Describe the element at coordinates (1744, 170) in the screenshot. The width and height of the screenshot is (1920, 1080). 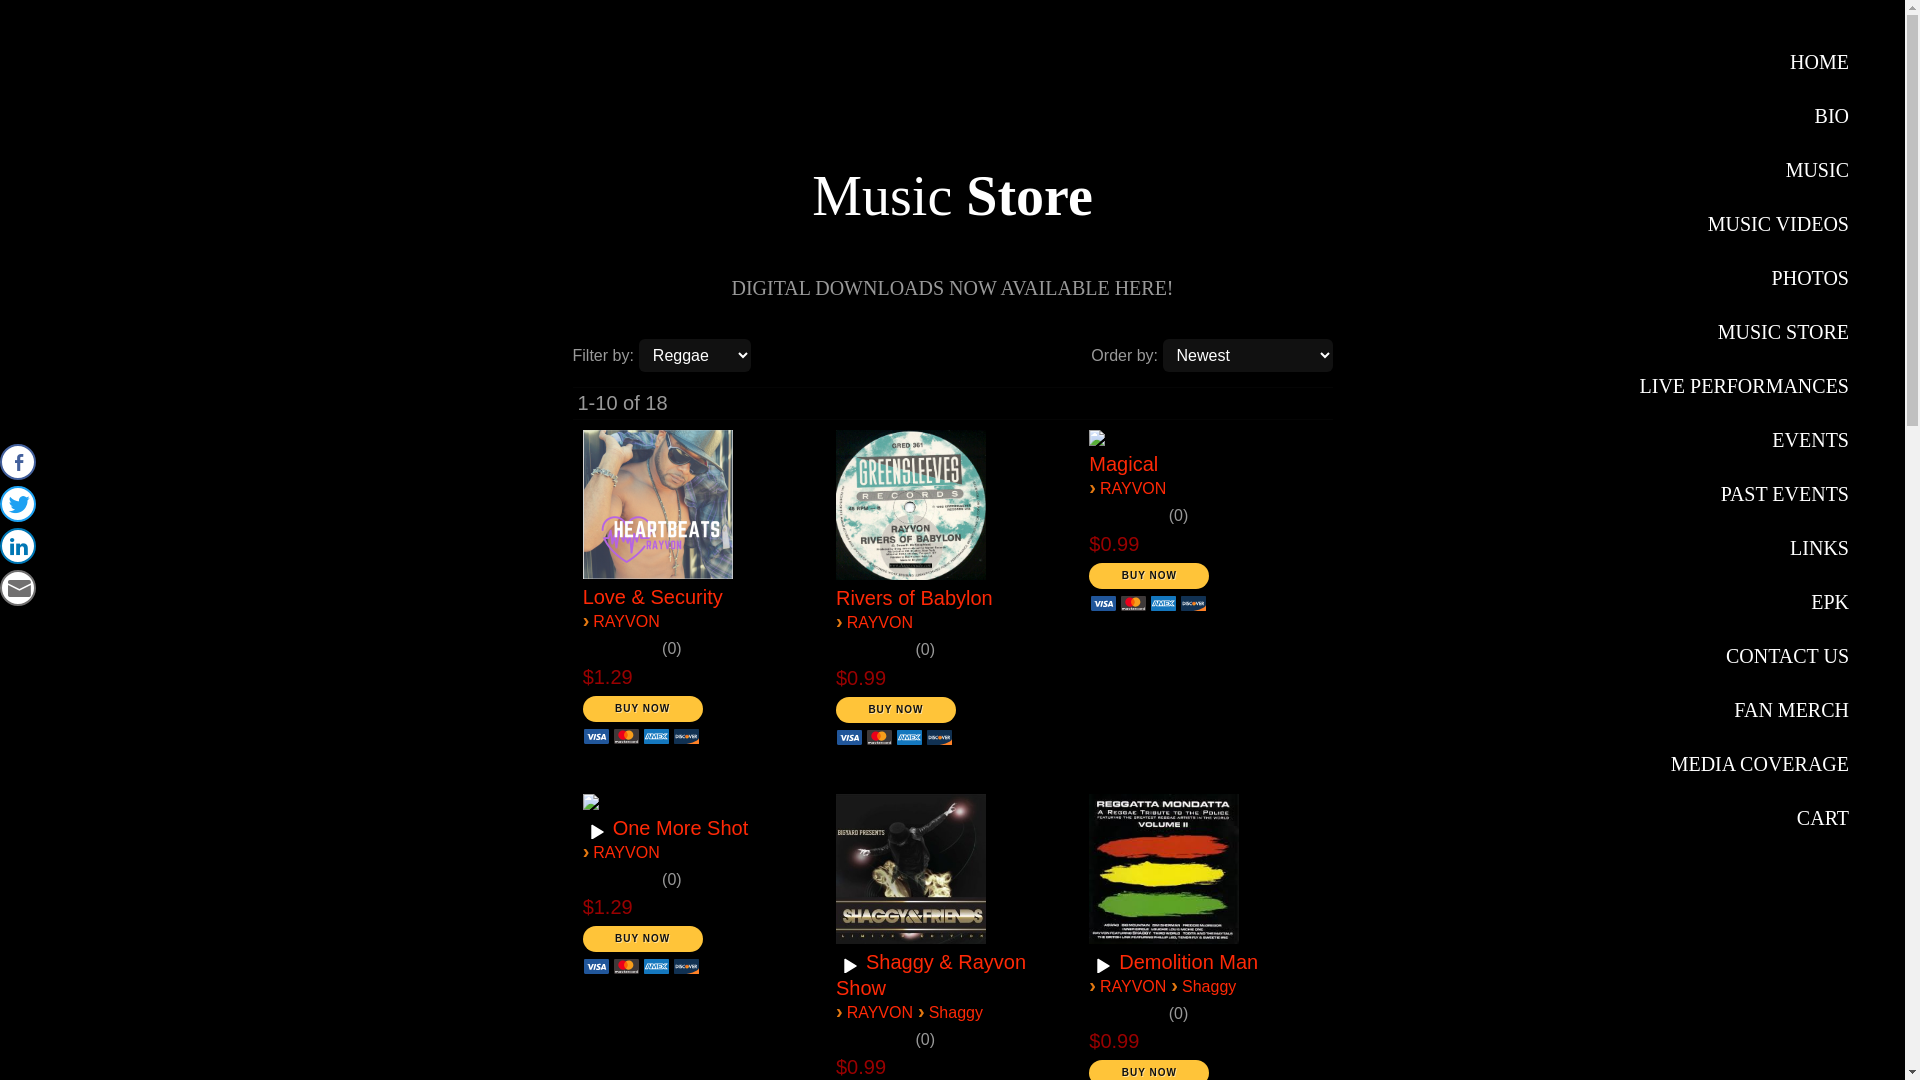
I see `MUSIC` at that location.